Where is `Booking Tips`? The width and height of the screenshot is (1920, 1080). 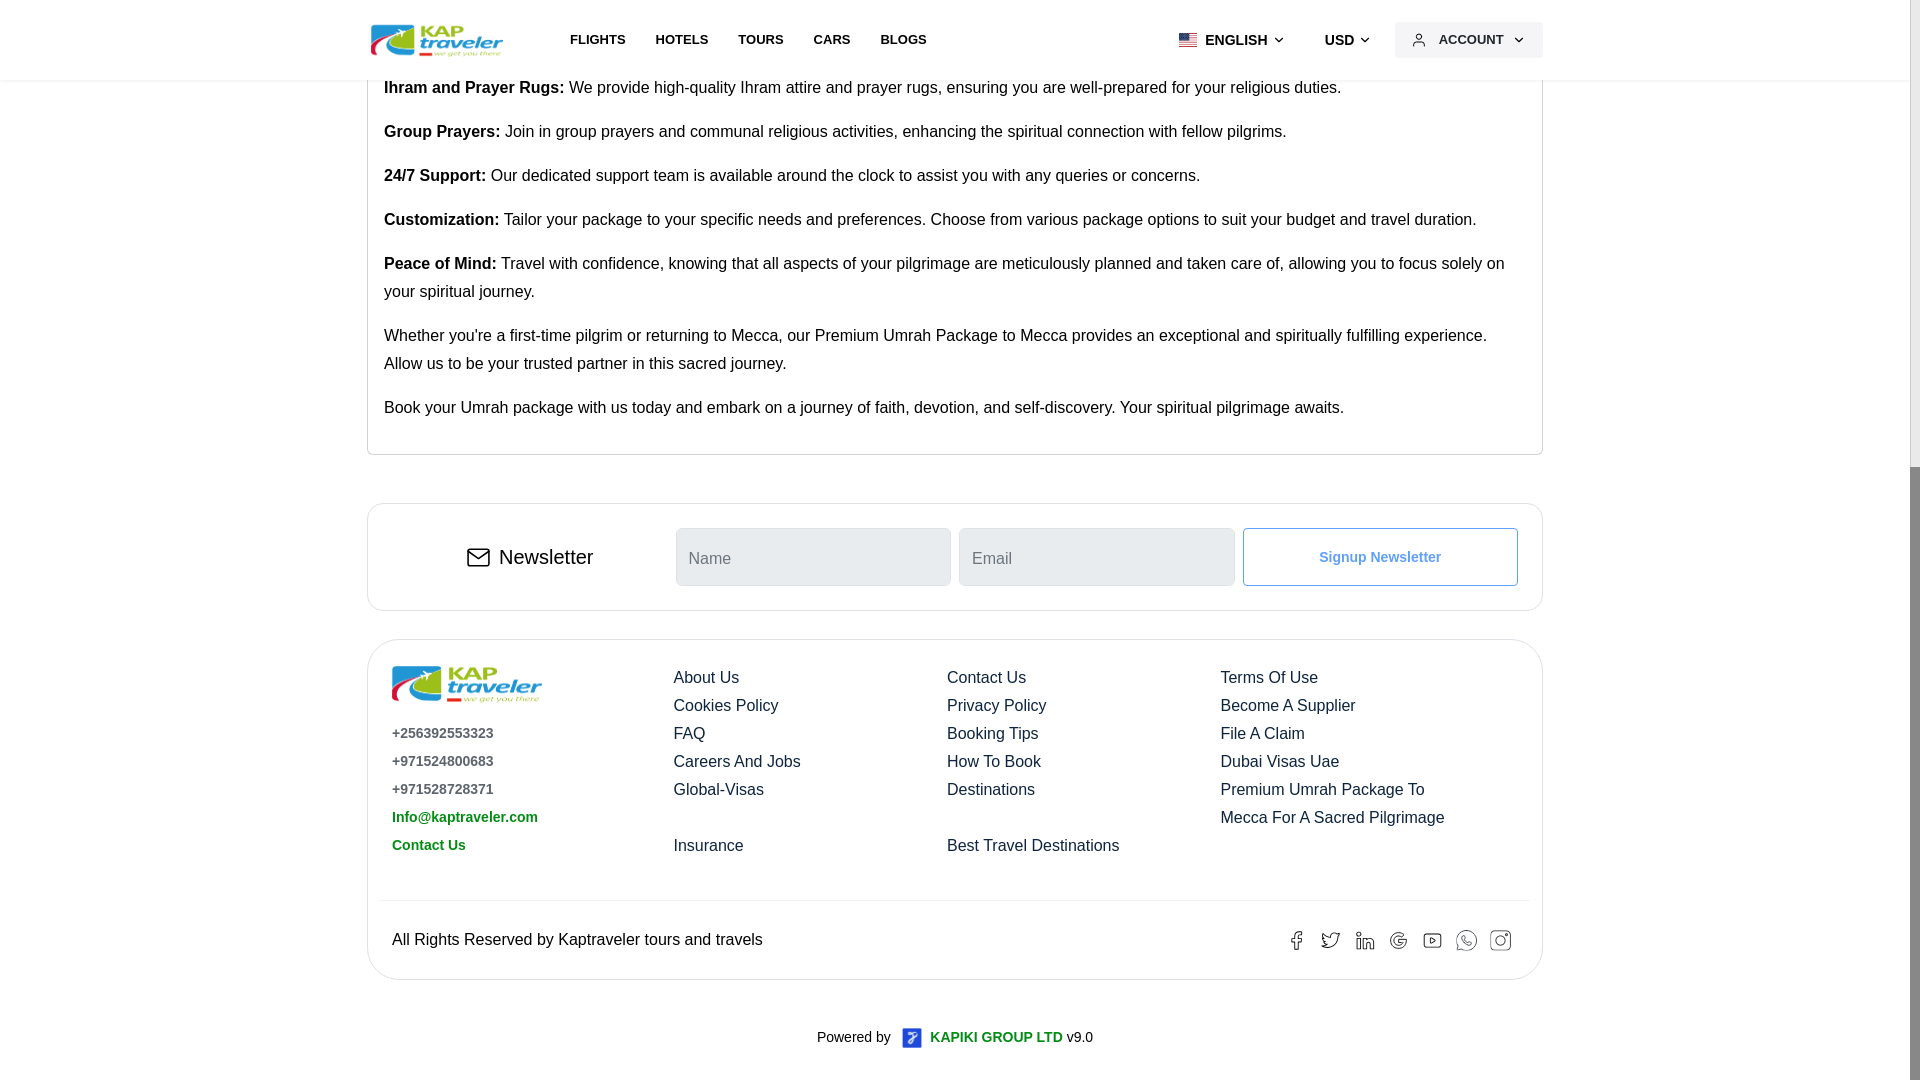 Booking Tips is located at coordinates (992, 732).